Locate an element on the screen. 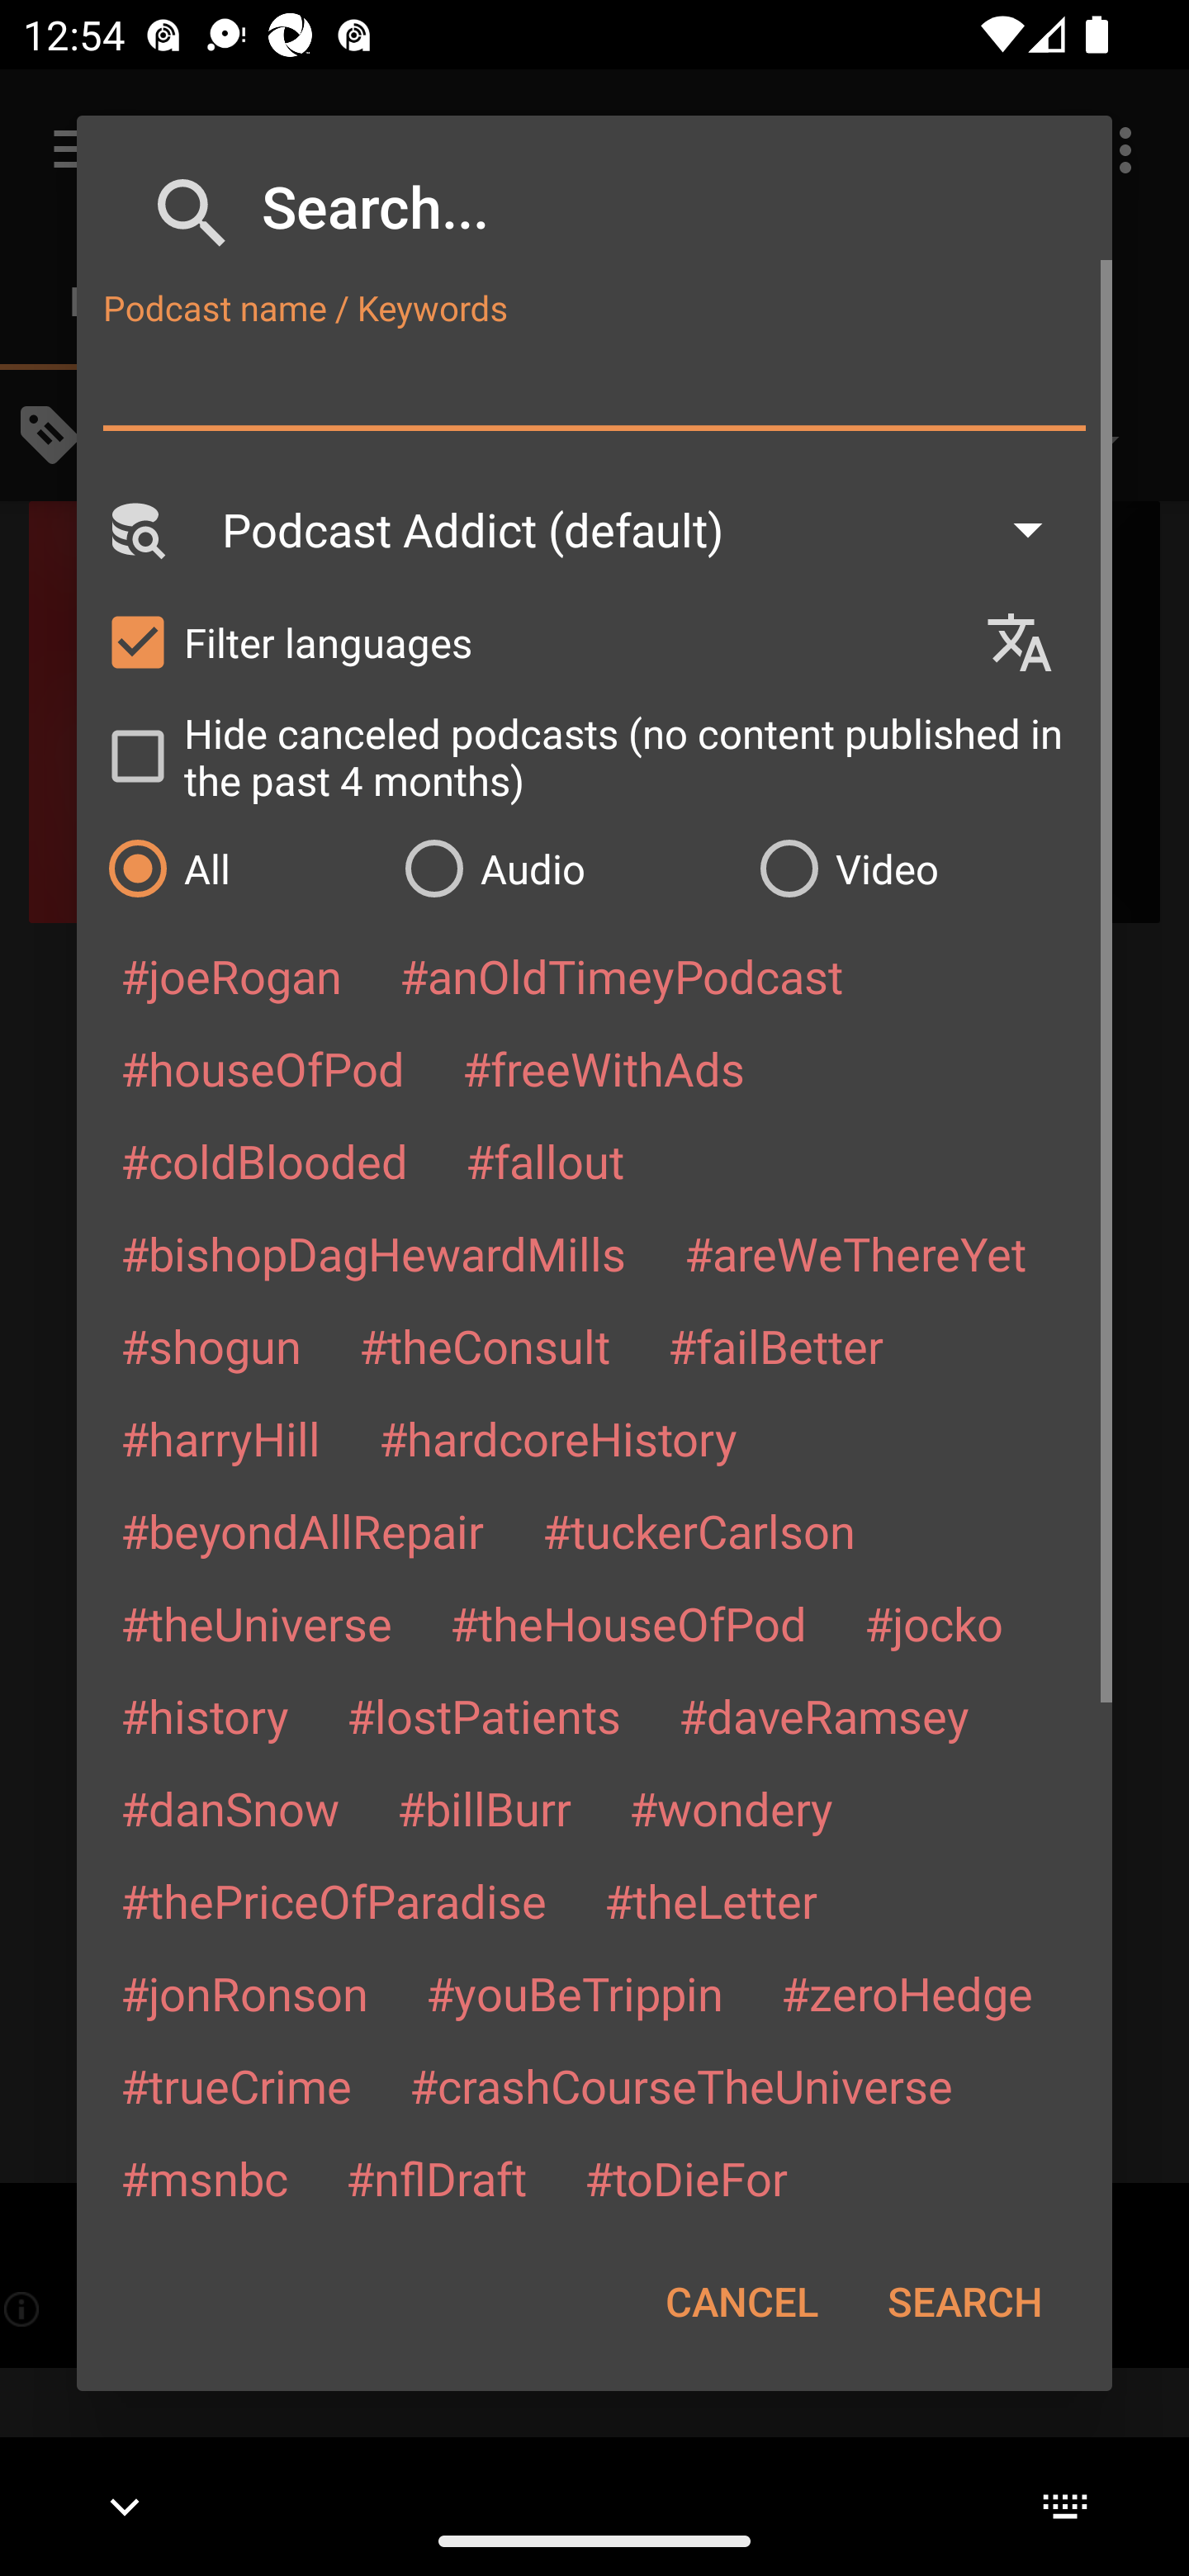 The image size is (1189, 2576). Search Engine is located at coordinates (135, 529).